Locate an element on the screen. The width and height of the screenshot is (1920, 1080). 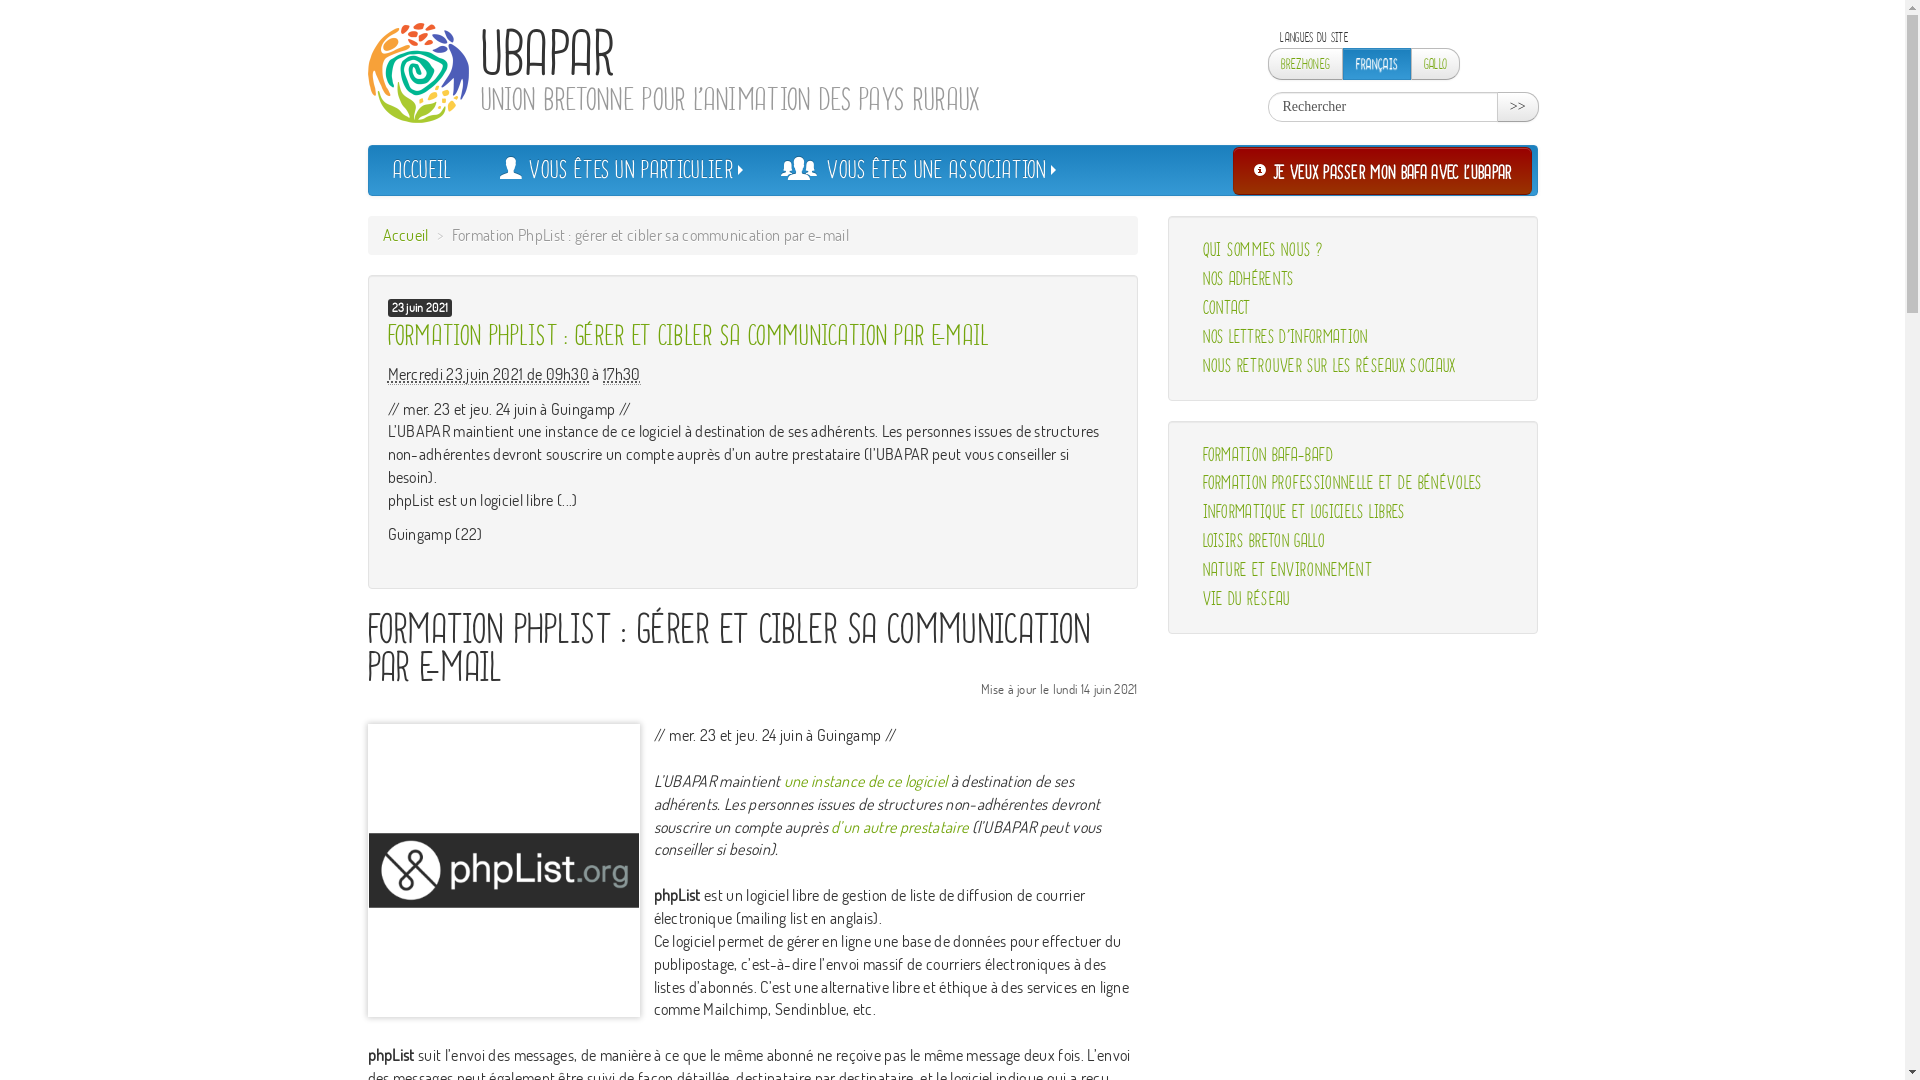
ACCUEIL is located at coordinates (422, 170).